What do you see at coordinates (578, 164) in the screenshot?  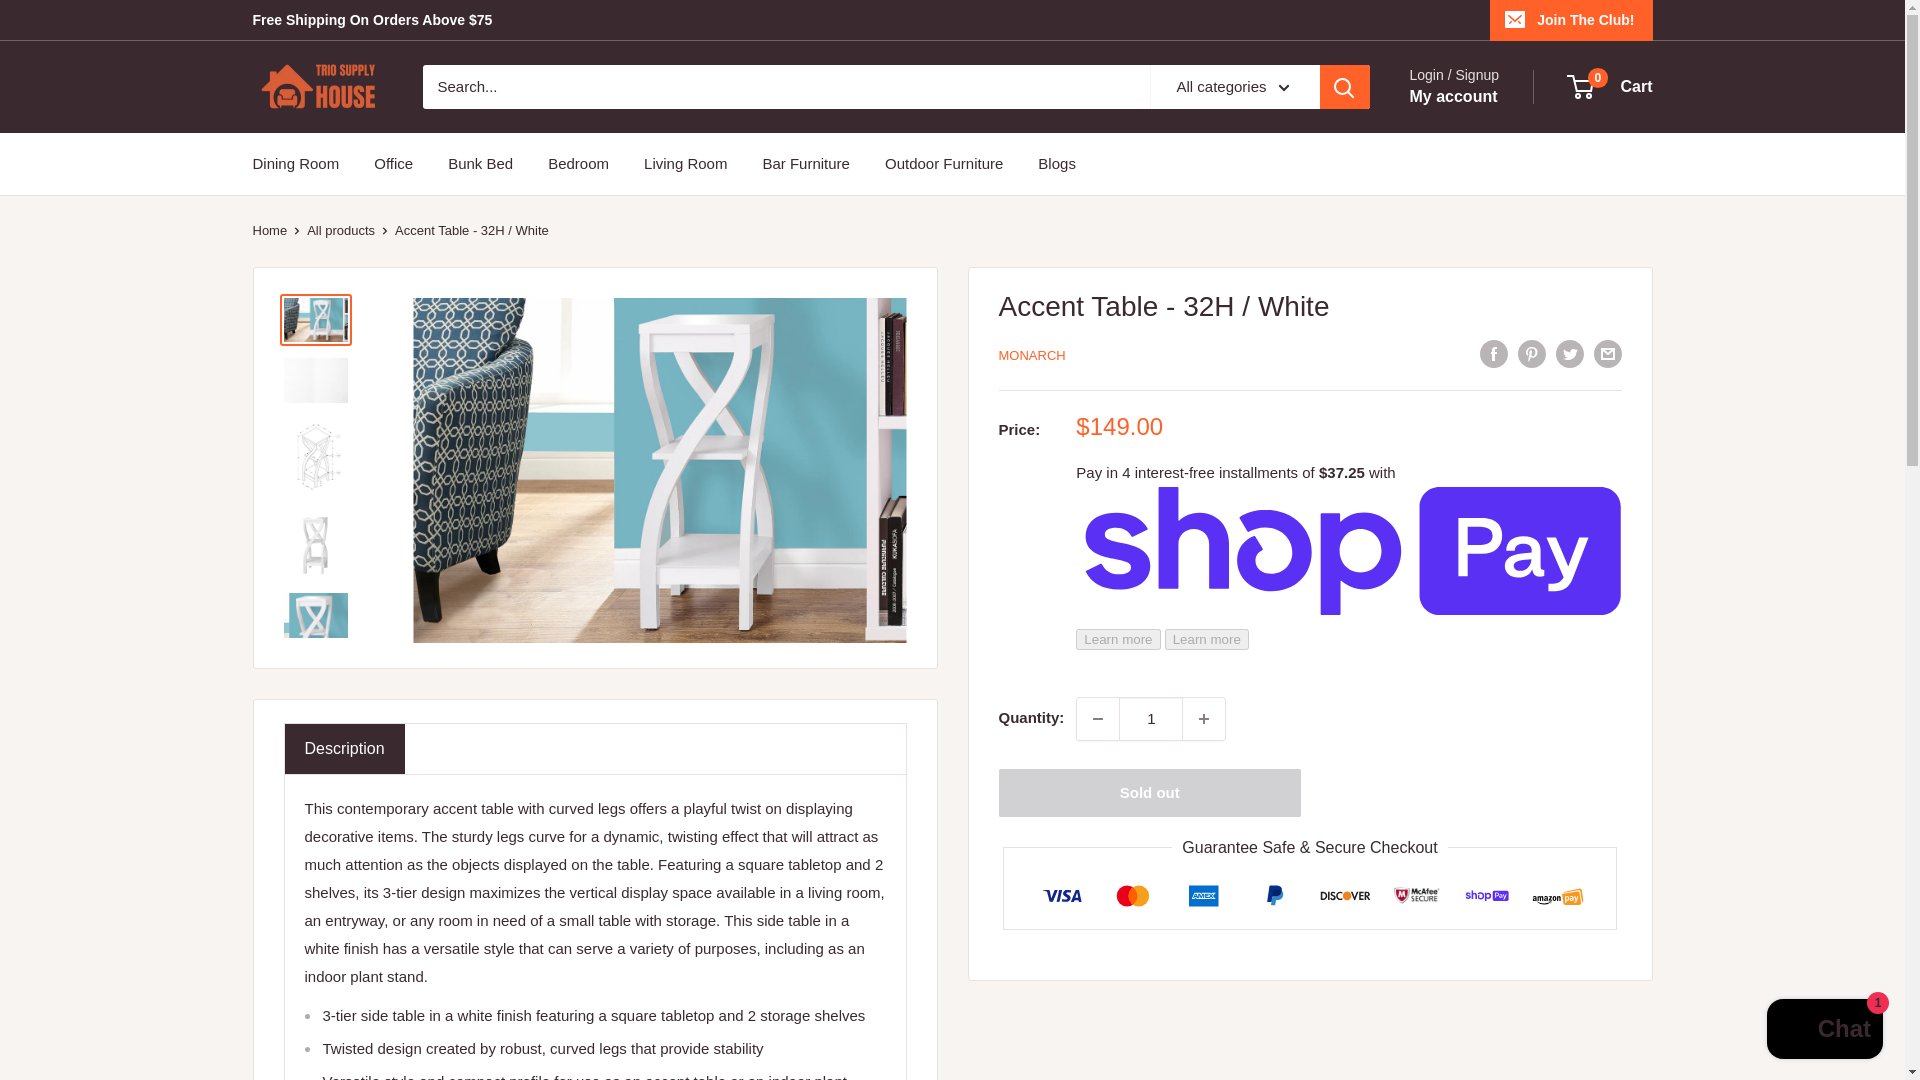 I see `Bedroom` at bounding box center [578, 164].